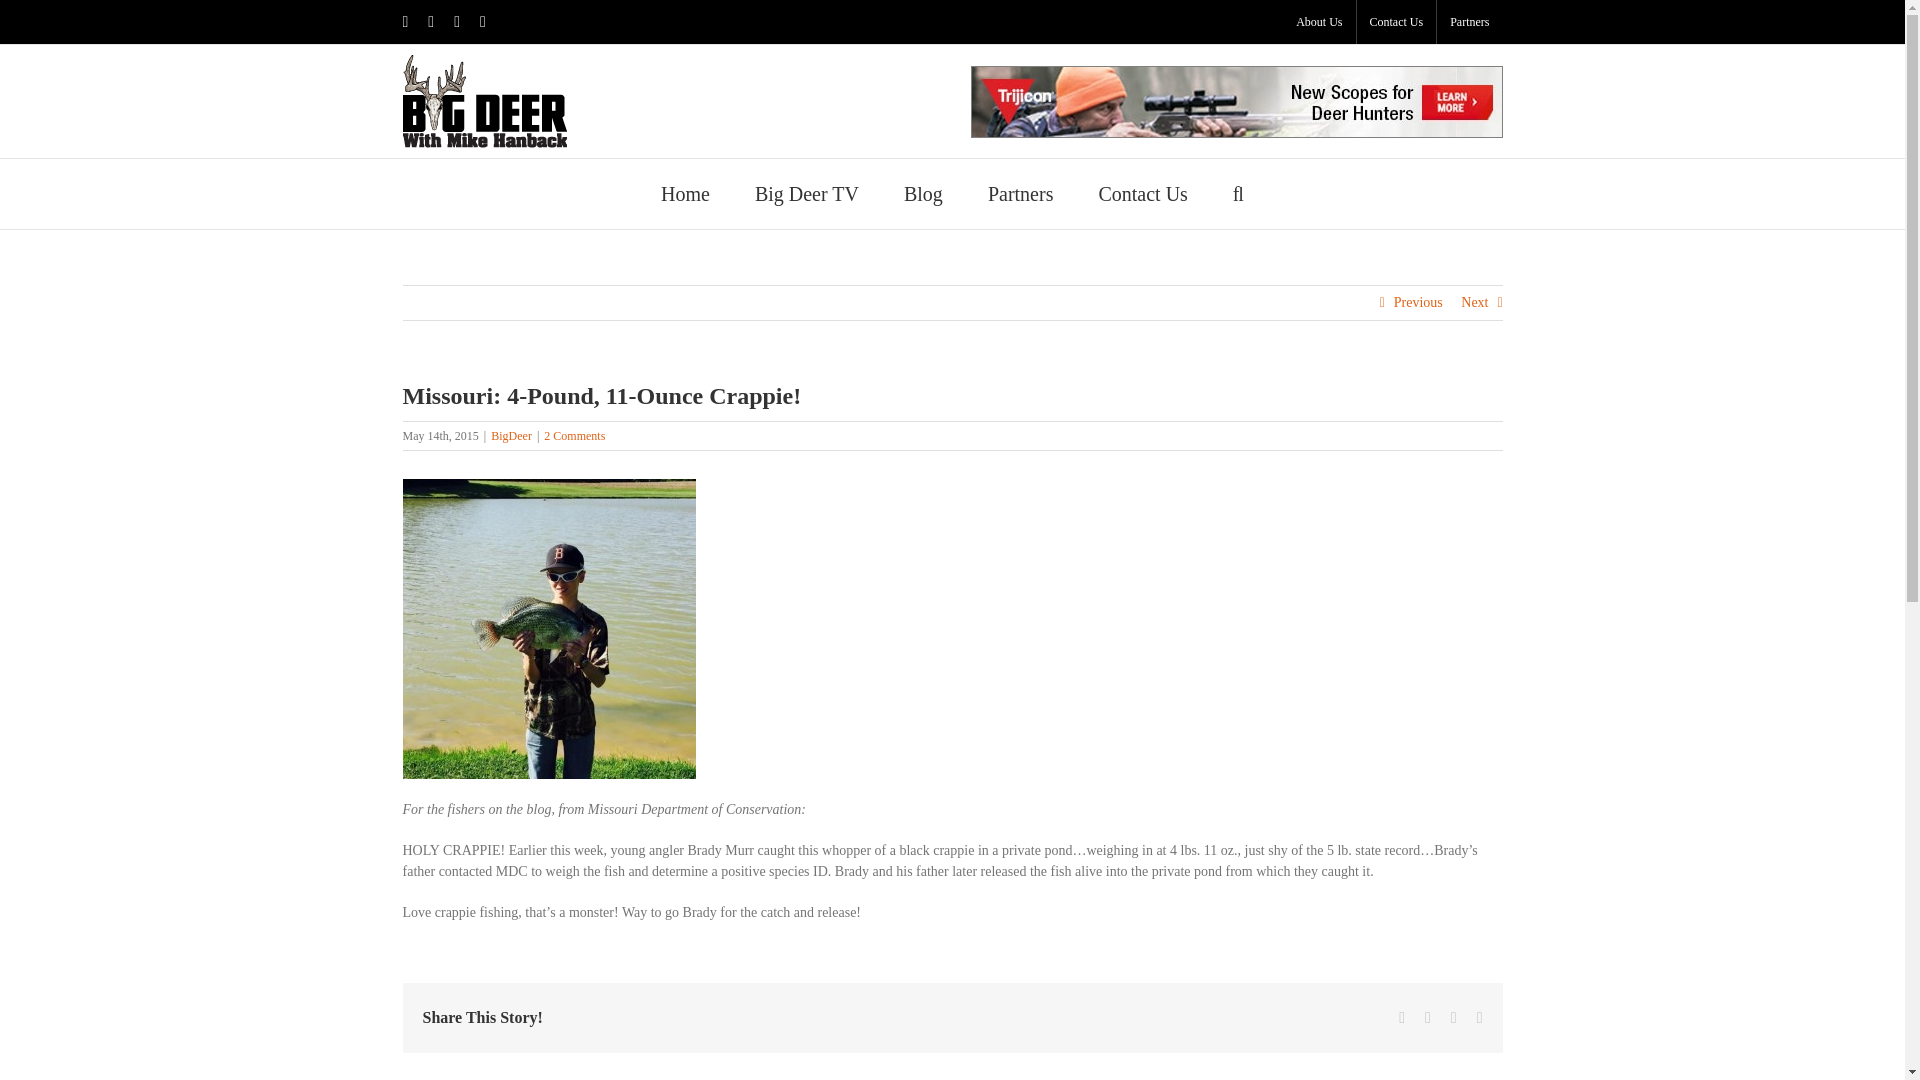 This screenshot has width=1920, height=1080. Describe the element at coordinates (1318, 22) in the screenshot. I see `About Us` at that location.